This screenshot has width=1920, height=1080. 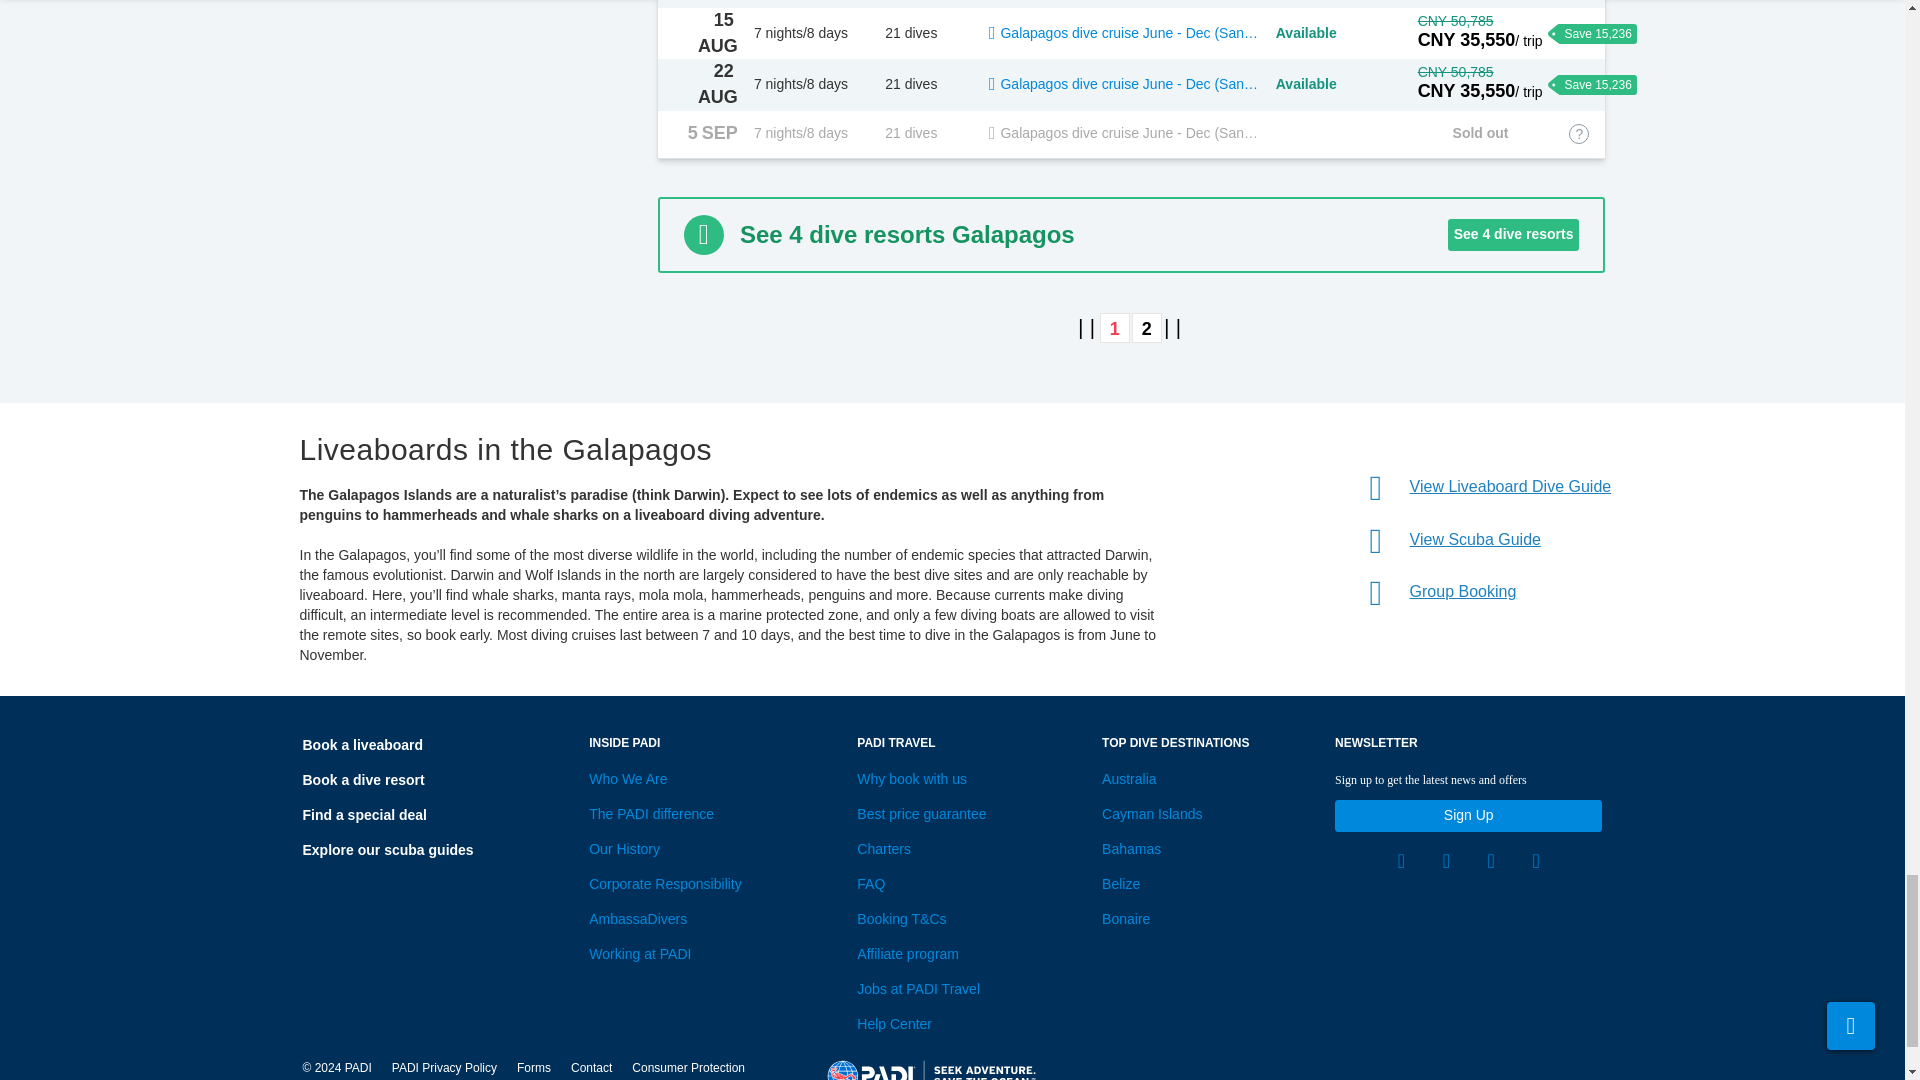 What do you see at coordinates (362, 780) in the screenshot?
I see `Book a dive resort` at bounding box center [362, 780].